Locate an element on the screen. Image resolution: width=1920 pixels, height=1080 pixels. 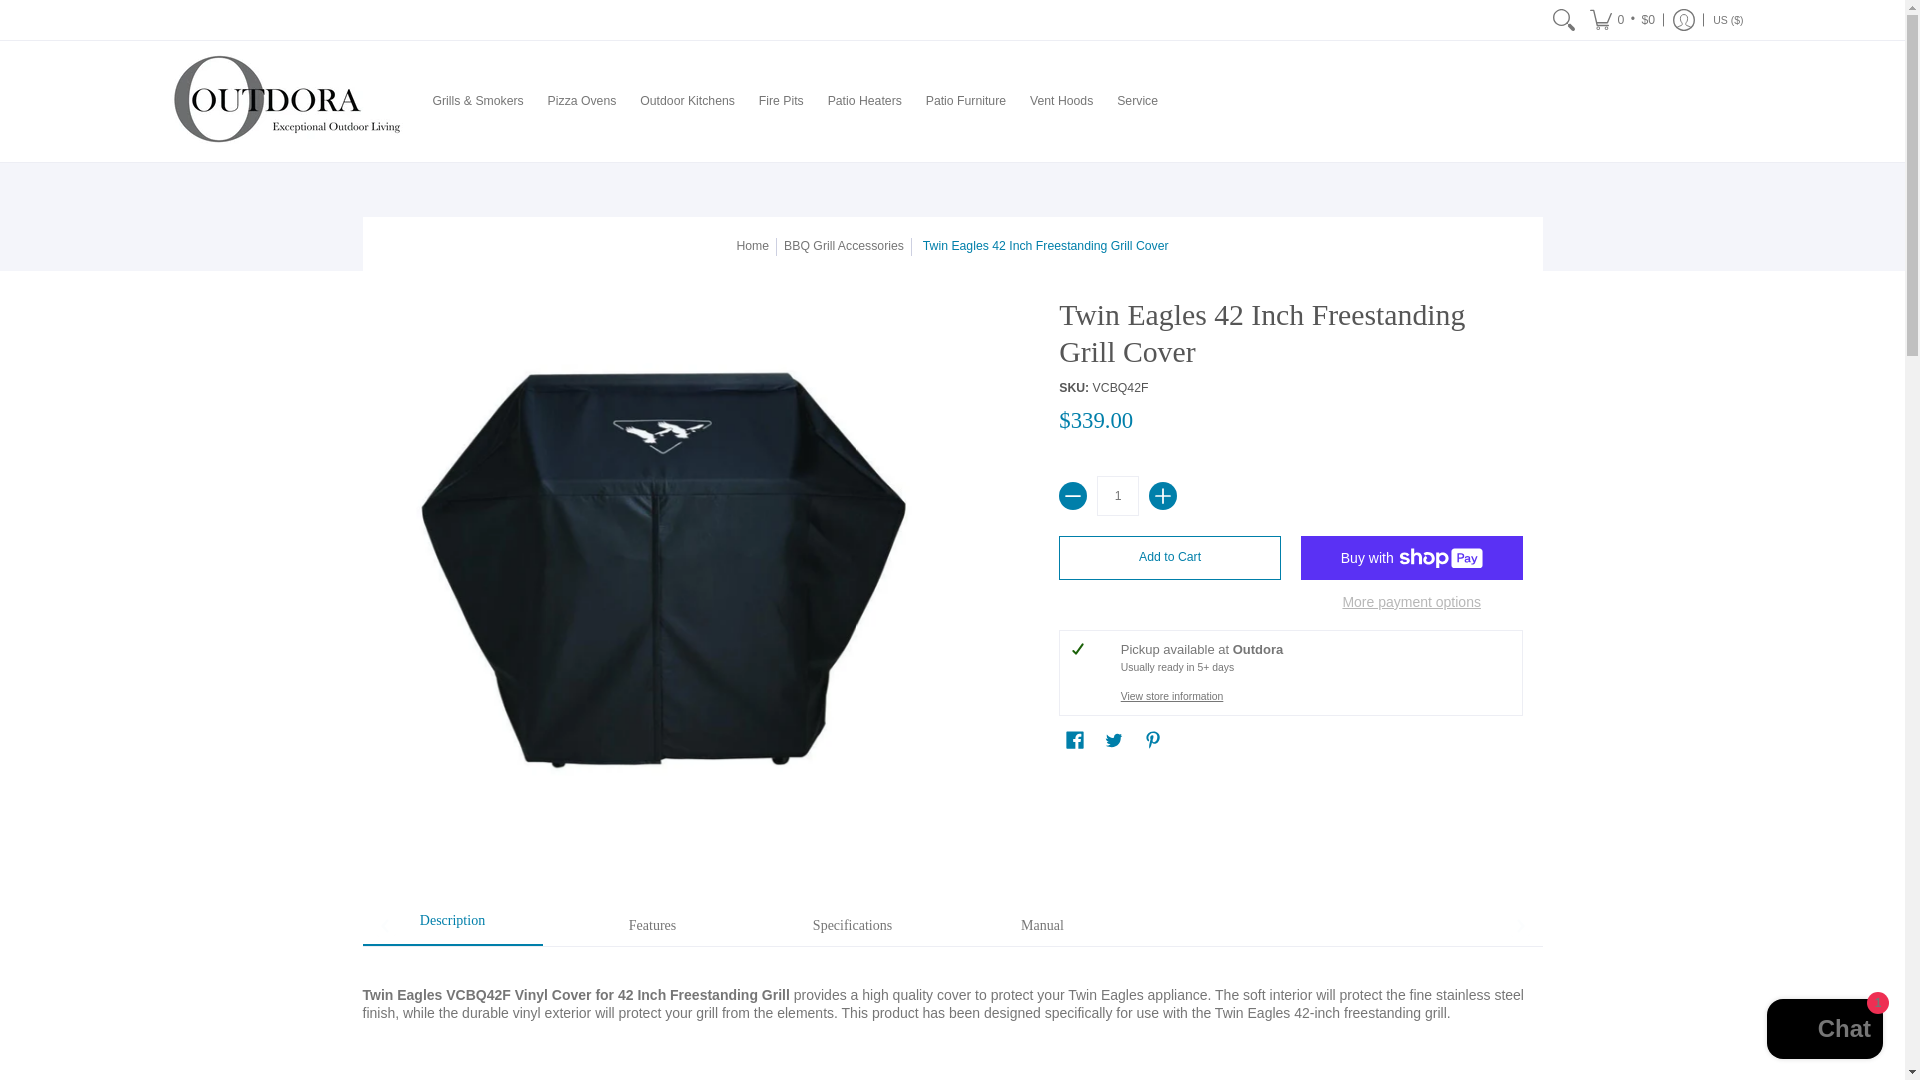
Cart is located at coordinates (1622, 20).